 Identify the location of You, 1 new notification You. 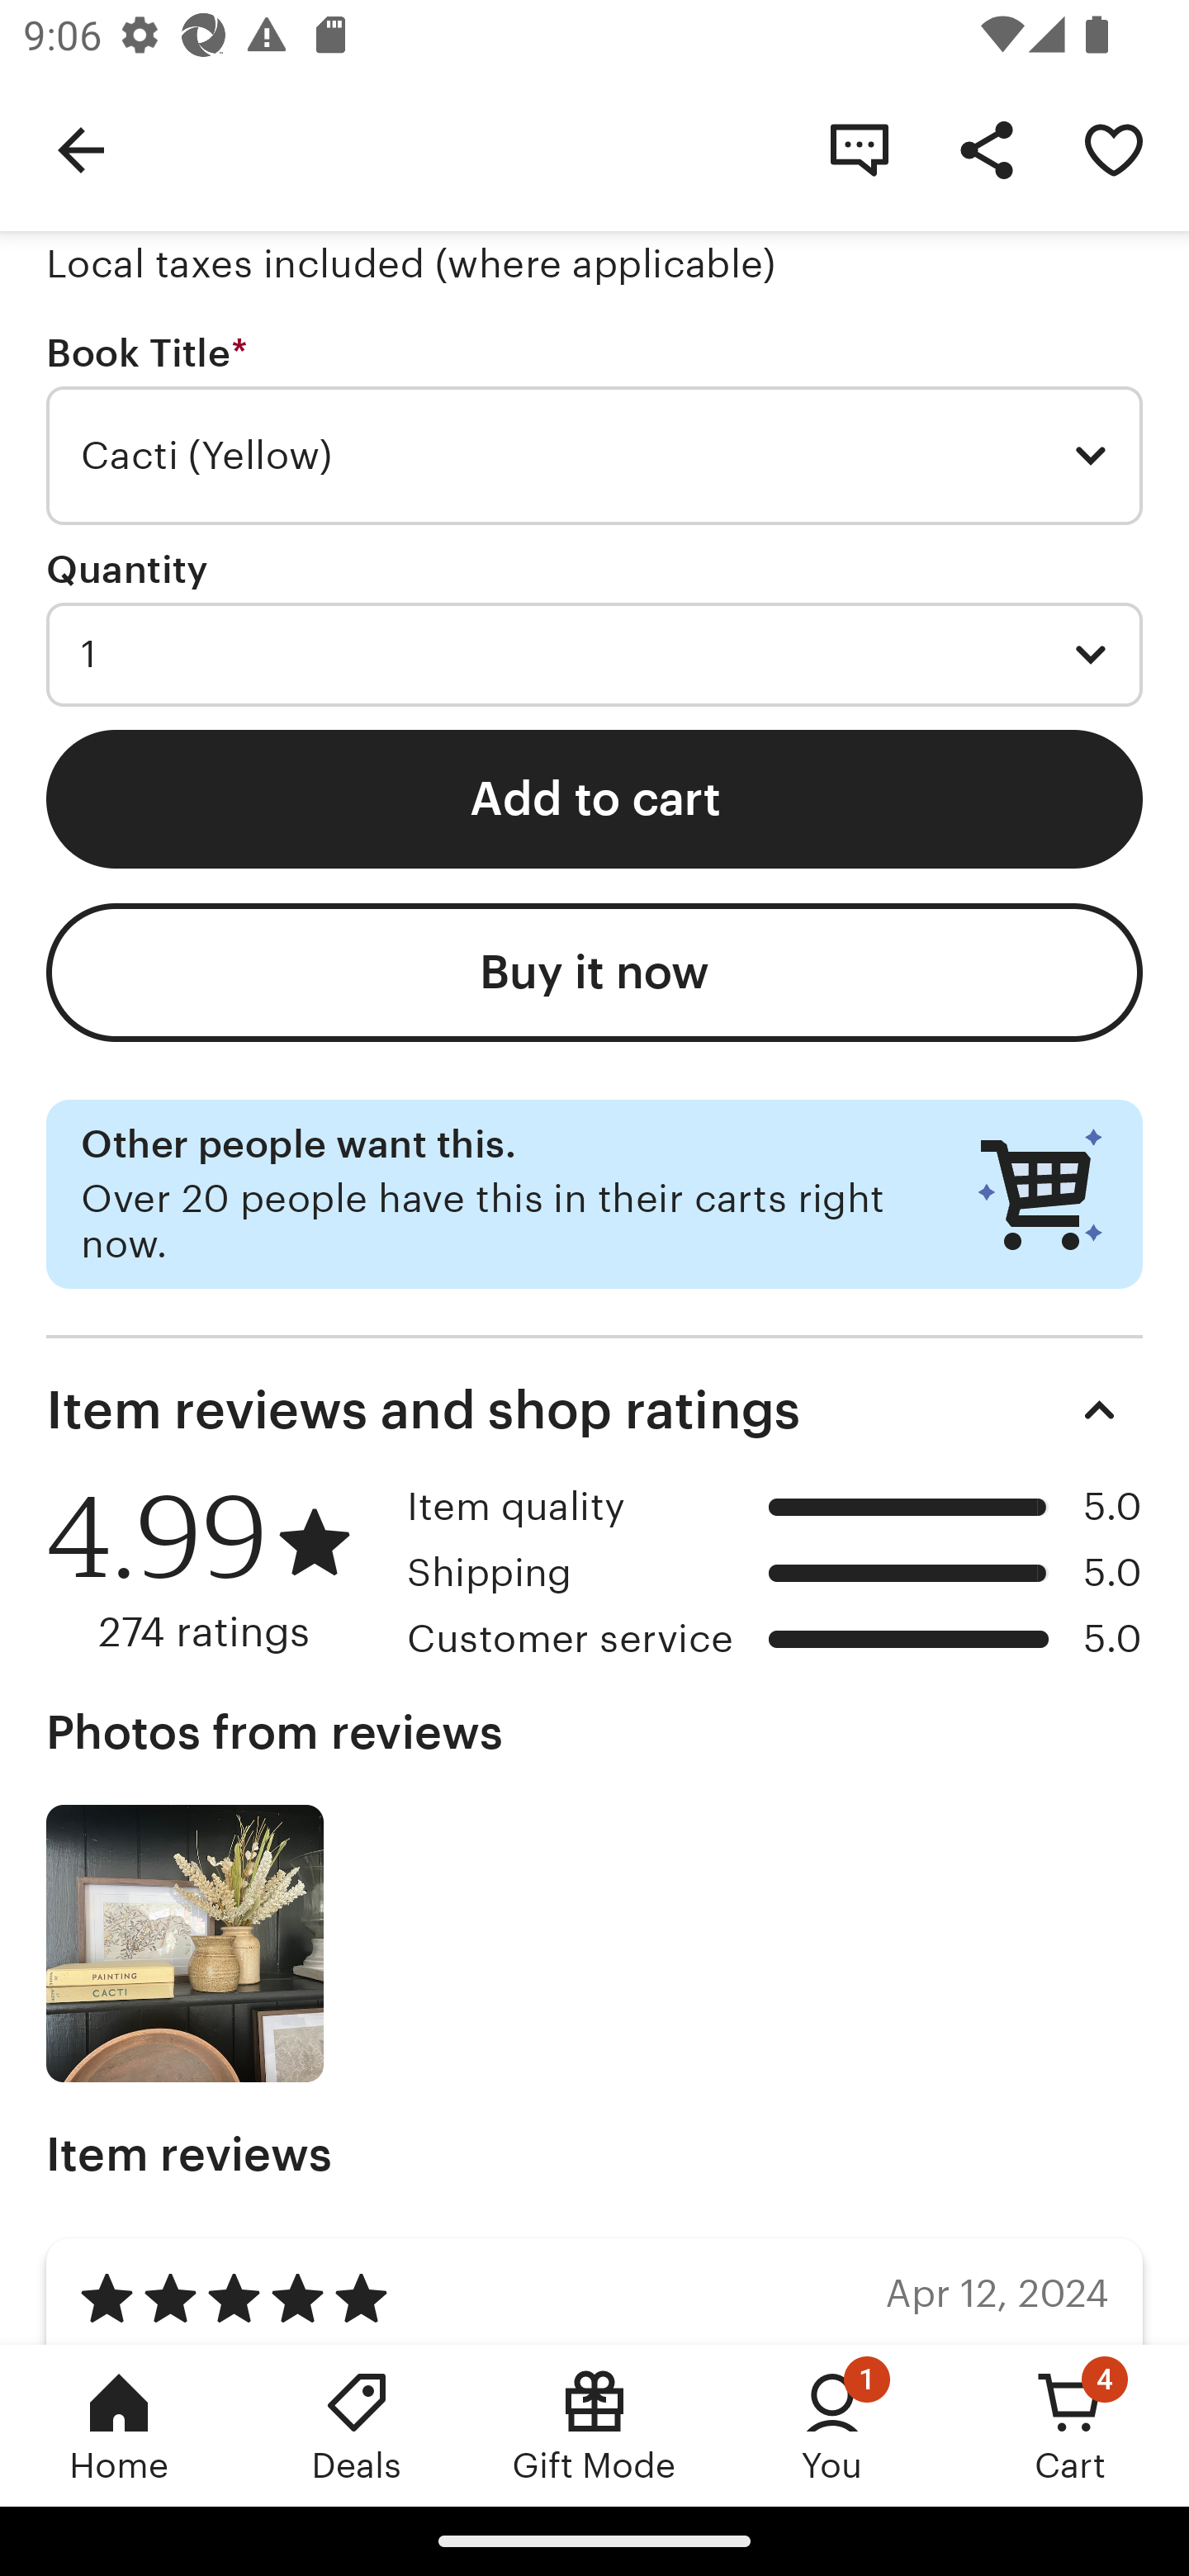
(832, 2425).